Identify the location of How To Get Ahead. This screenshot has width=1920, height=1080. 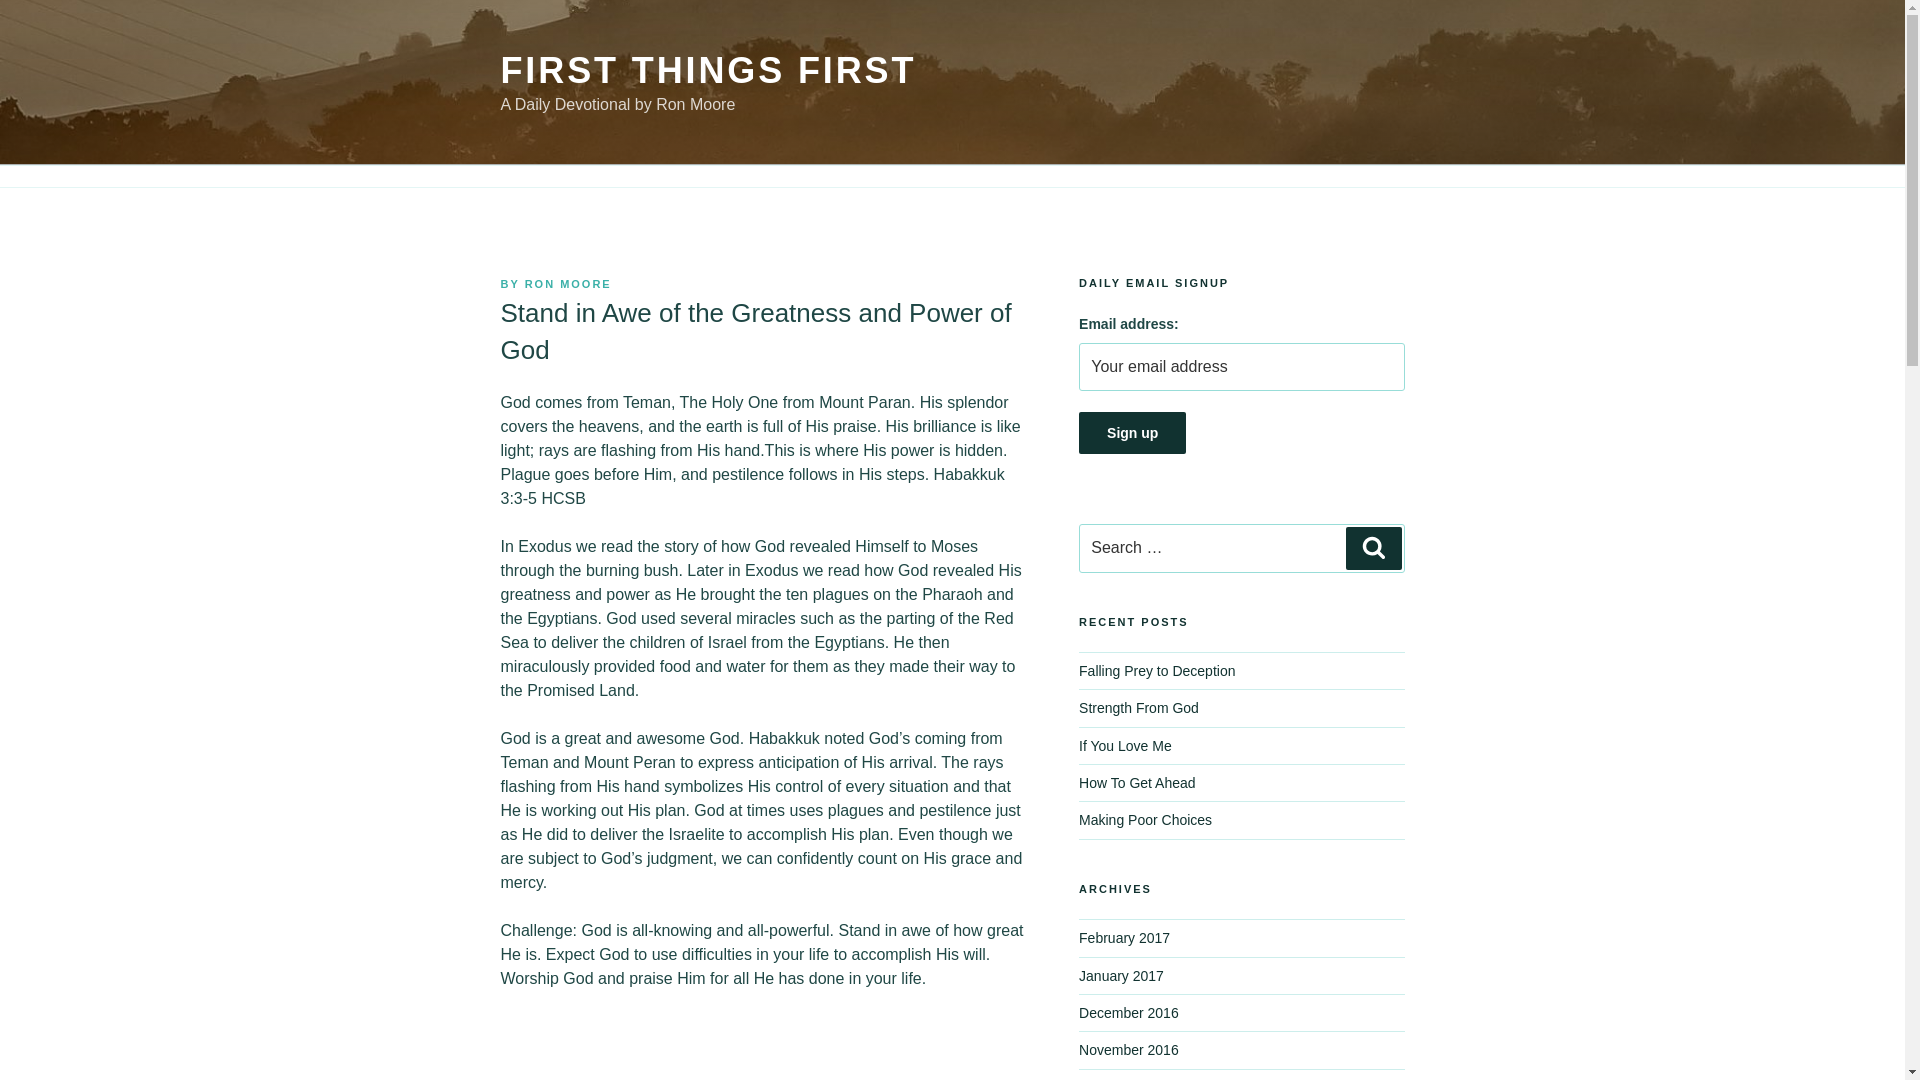
(1136, 782).